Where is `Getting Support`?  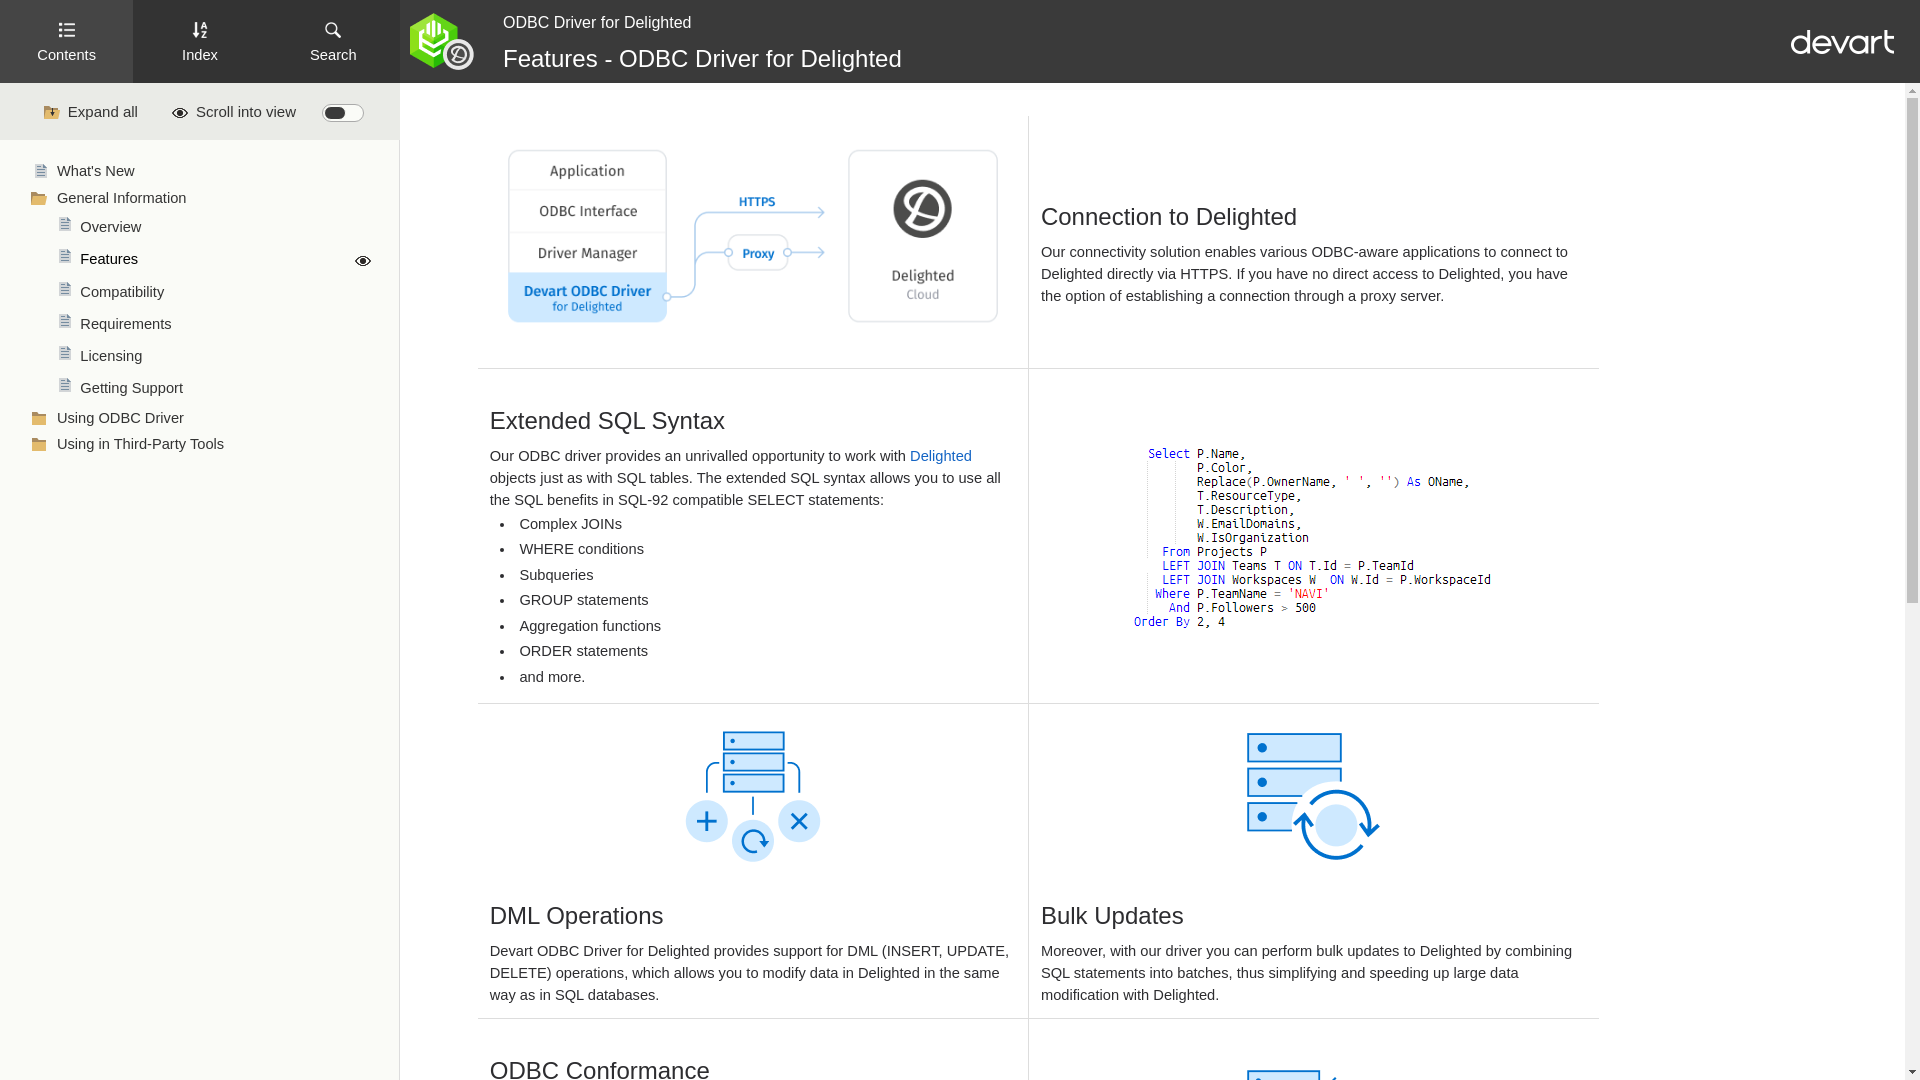
Getting Support is located at coordinates (227, 388).